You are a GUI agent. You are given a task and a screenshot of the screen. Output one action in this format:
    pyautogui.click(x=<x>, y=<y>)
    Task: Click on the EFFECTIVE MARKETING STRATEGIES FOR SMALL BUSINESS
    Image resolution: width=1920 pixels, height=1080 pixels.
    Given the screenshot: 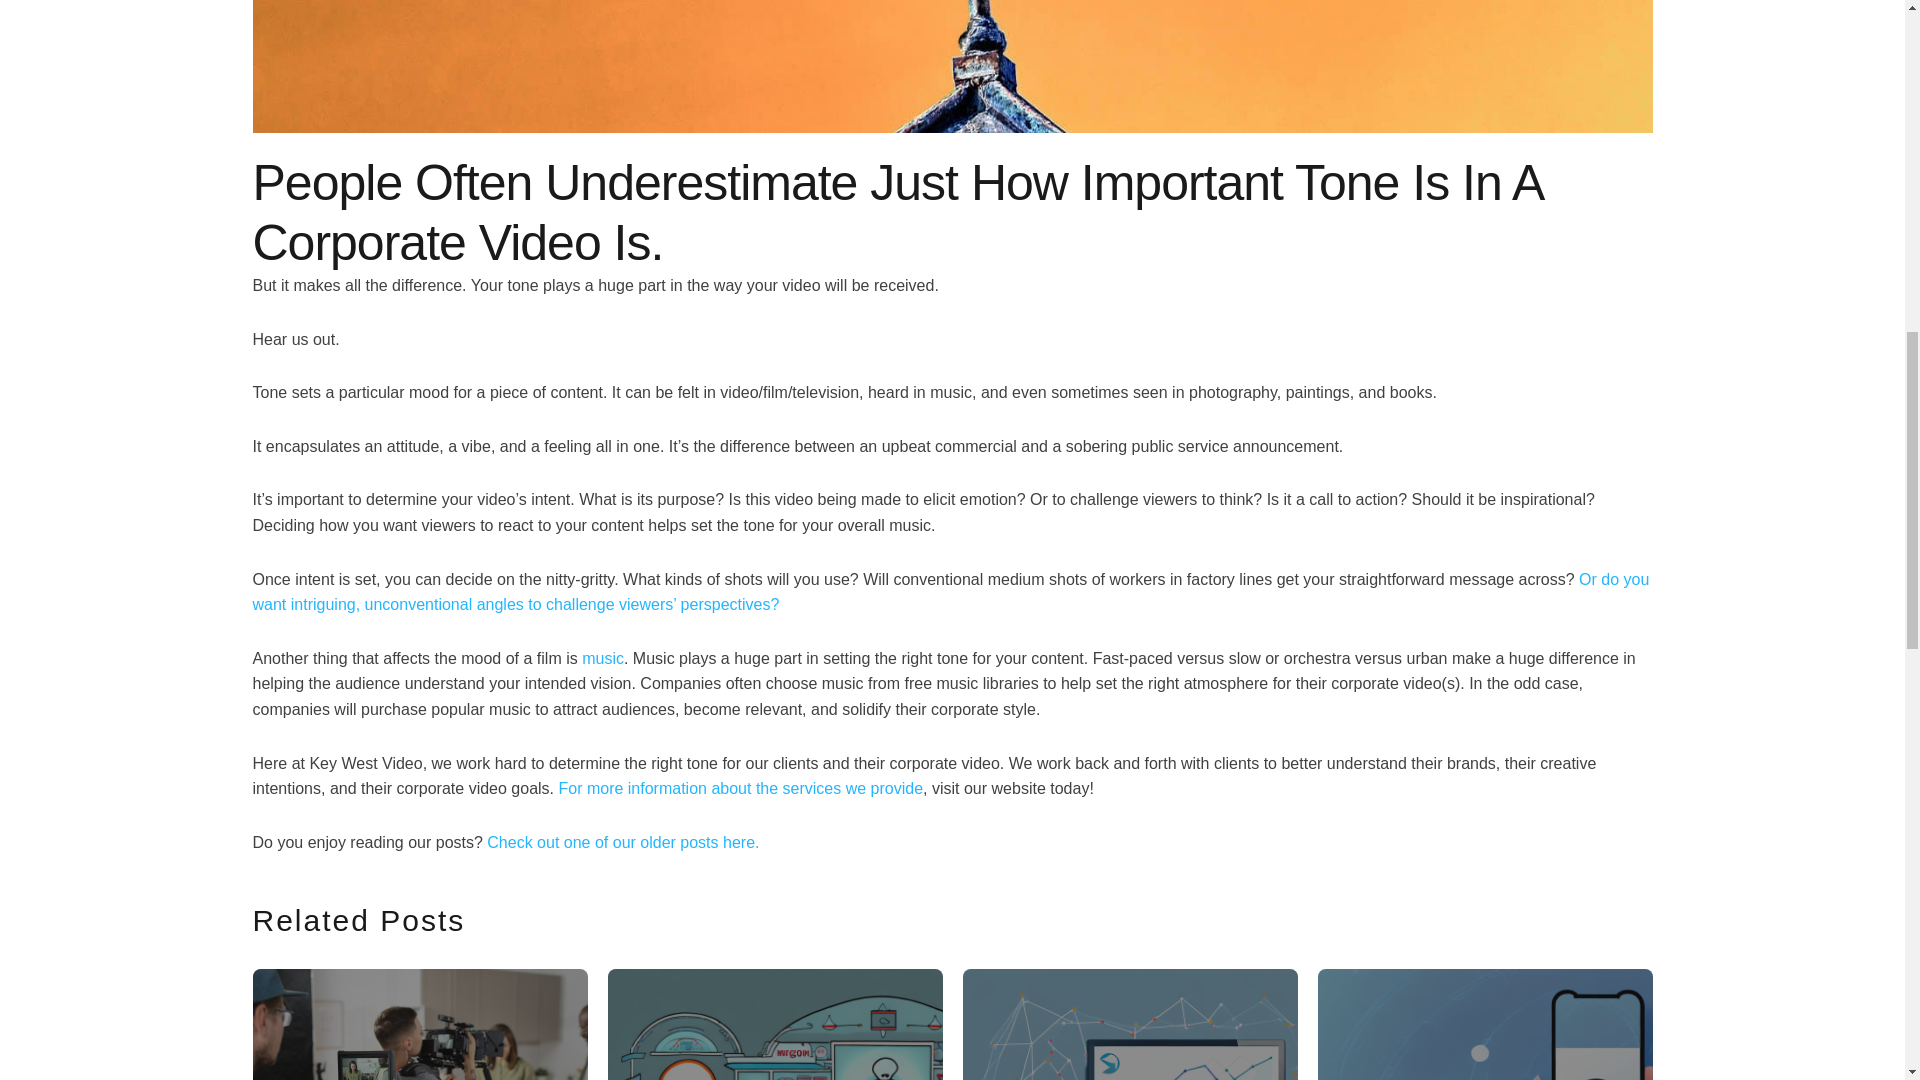 What is the action you would take?
    pyautogui.click(x=775, y=1024)
    